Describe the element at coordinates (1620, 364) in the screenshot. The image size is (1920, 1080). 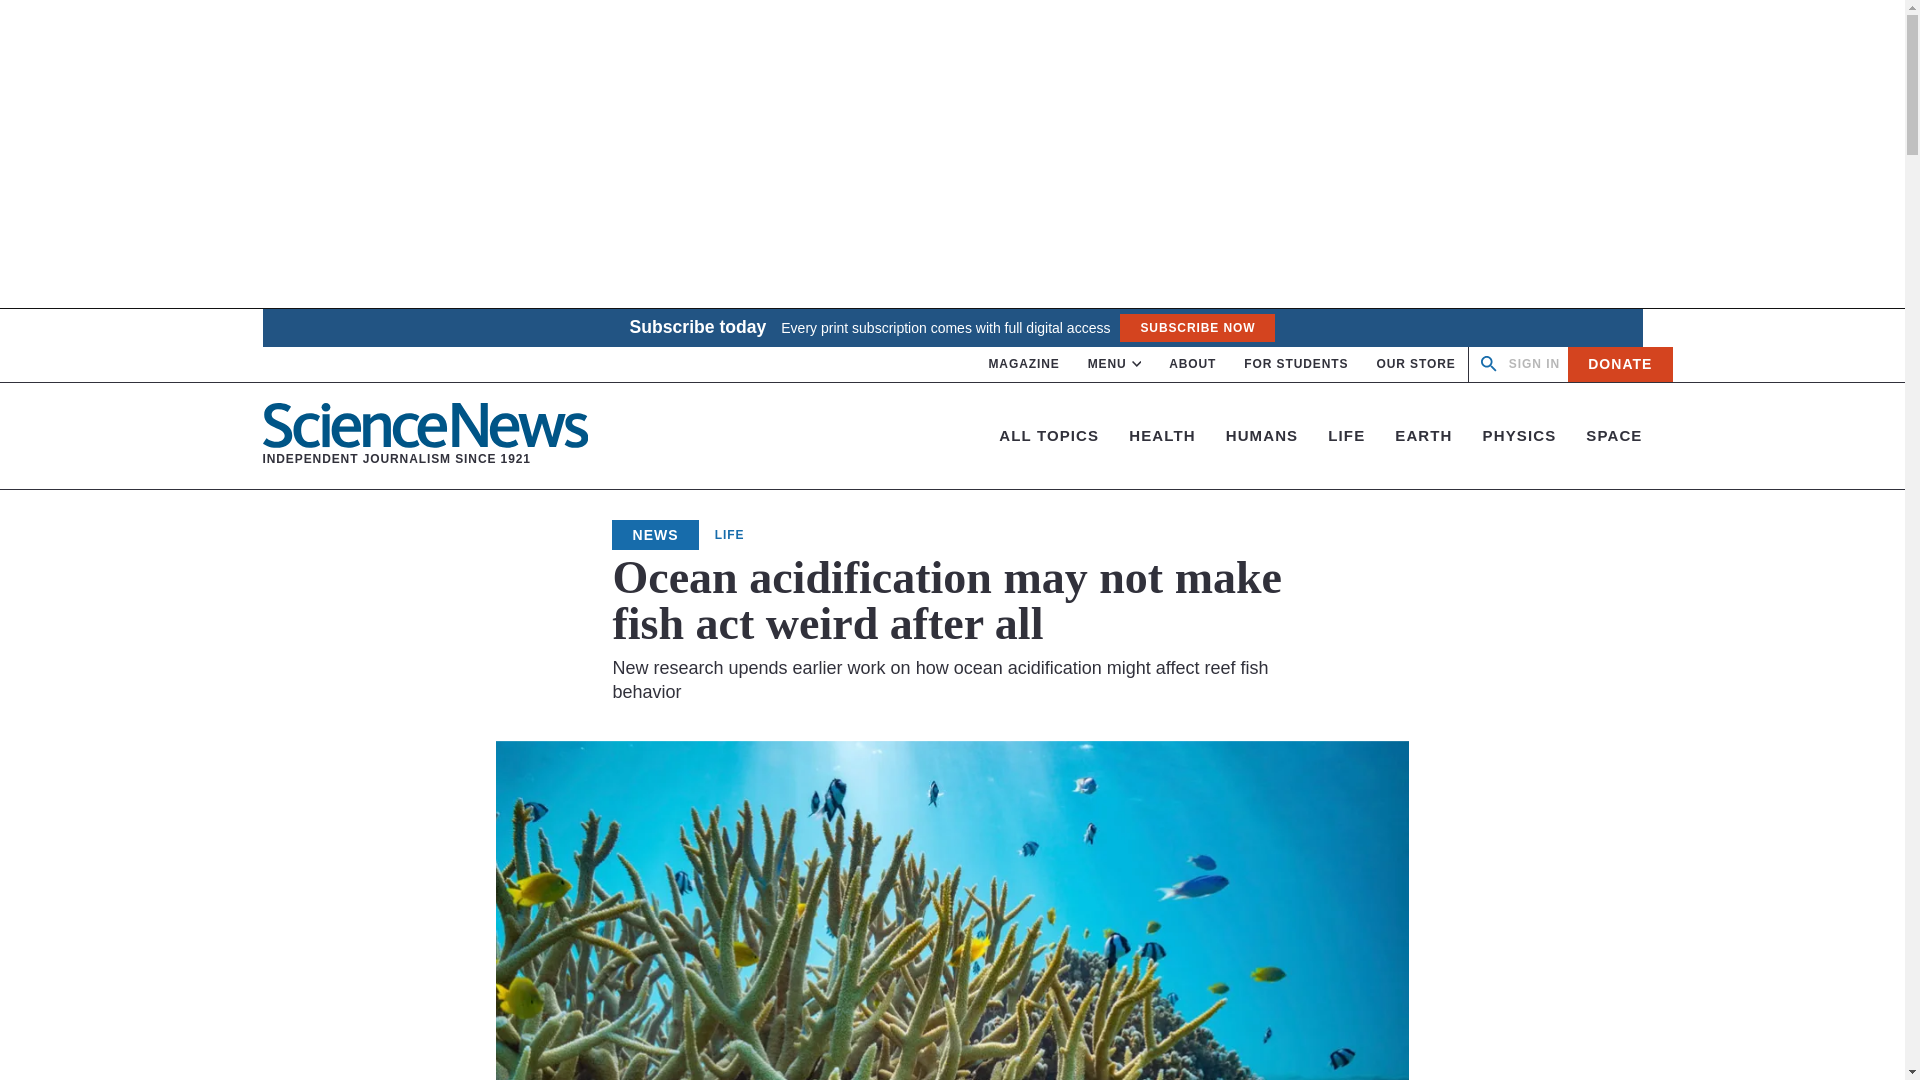
I see `MENU` at that location.